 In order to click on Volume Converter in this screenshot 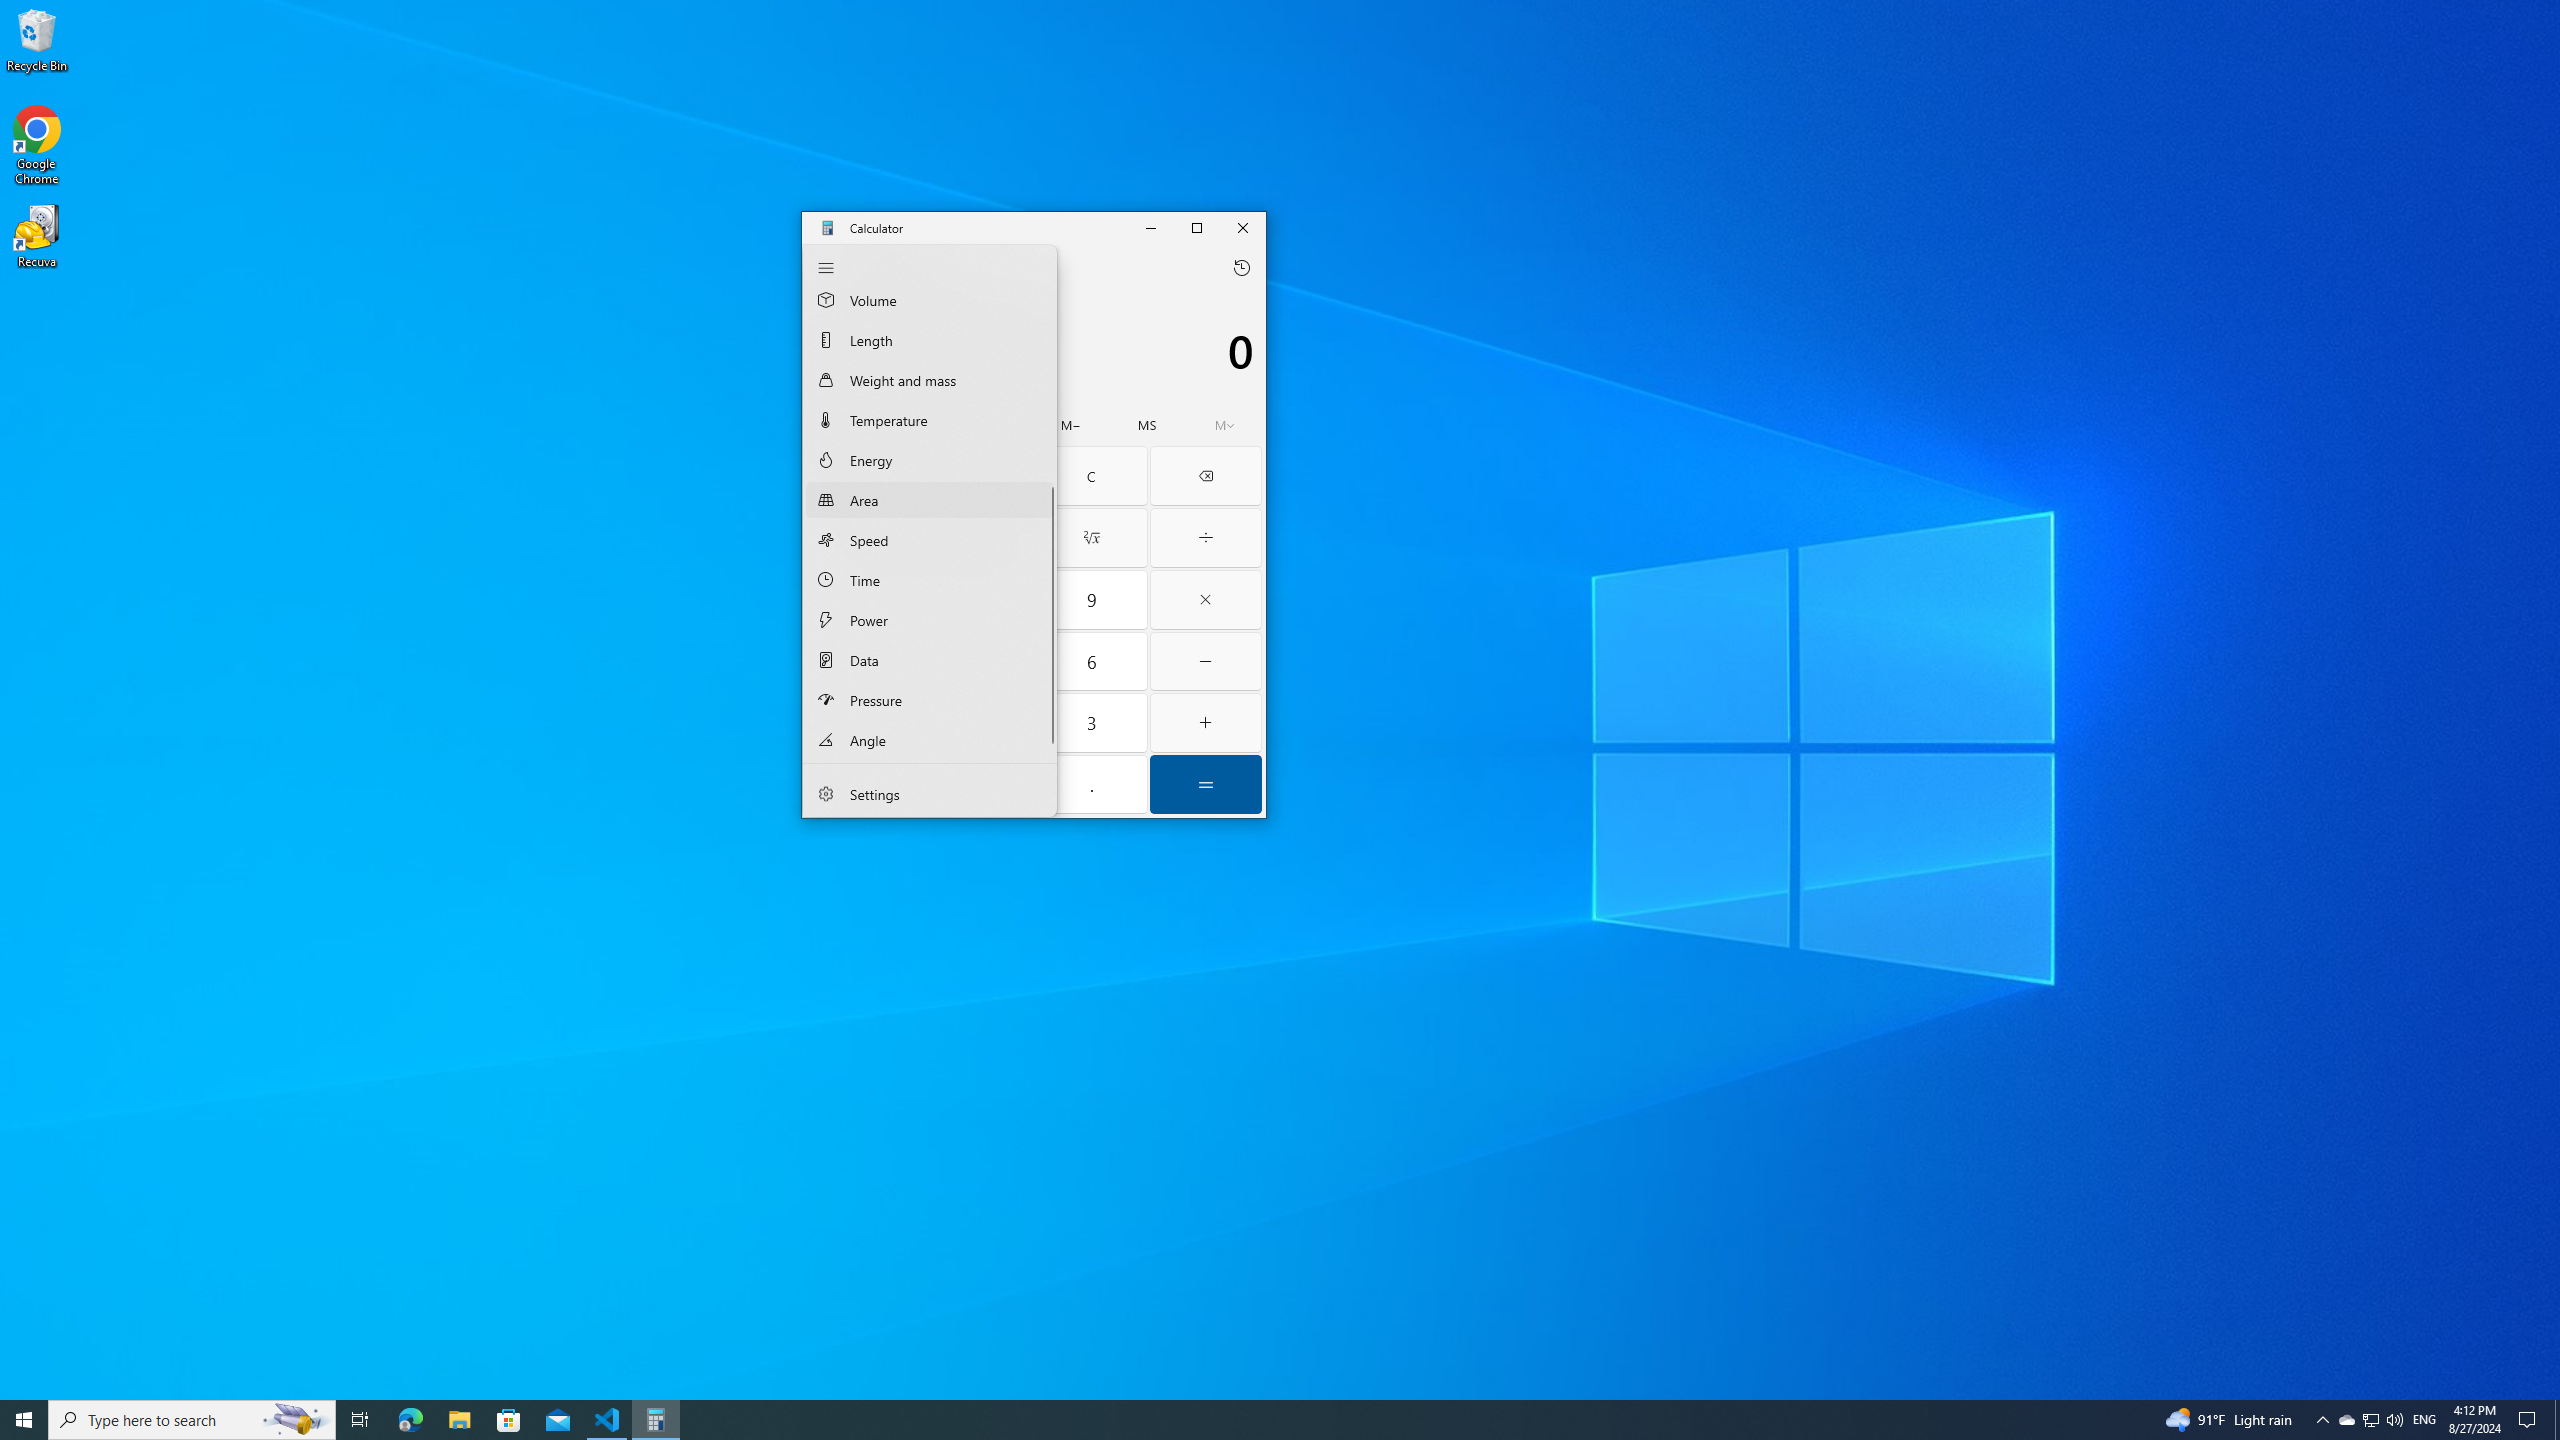, I will do `click(930, 303)`.